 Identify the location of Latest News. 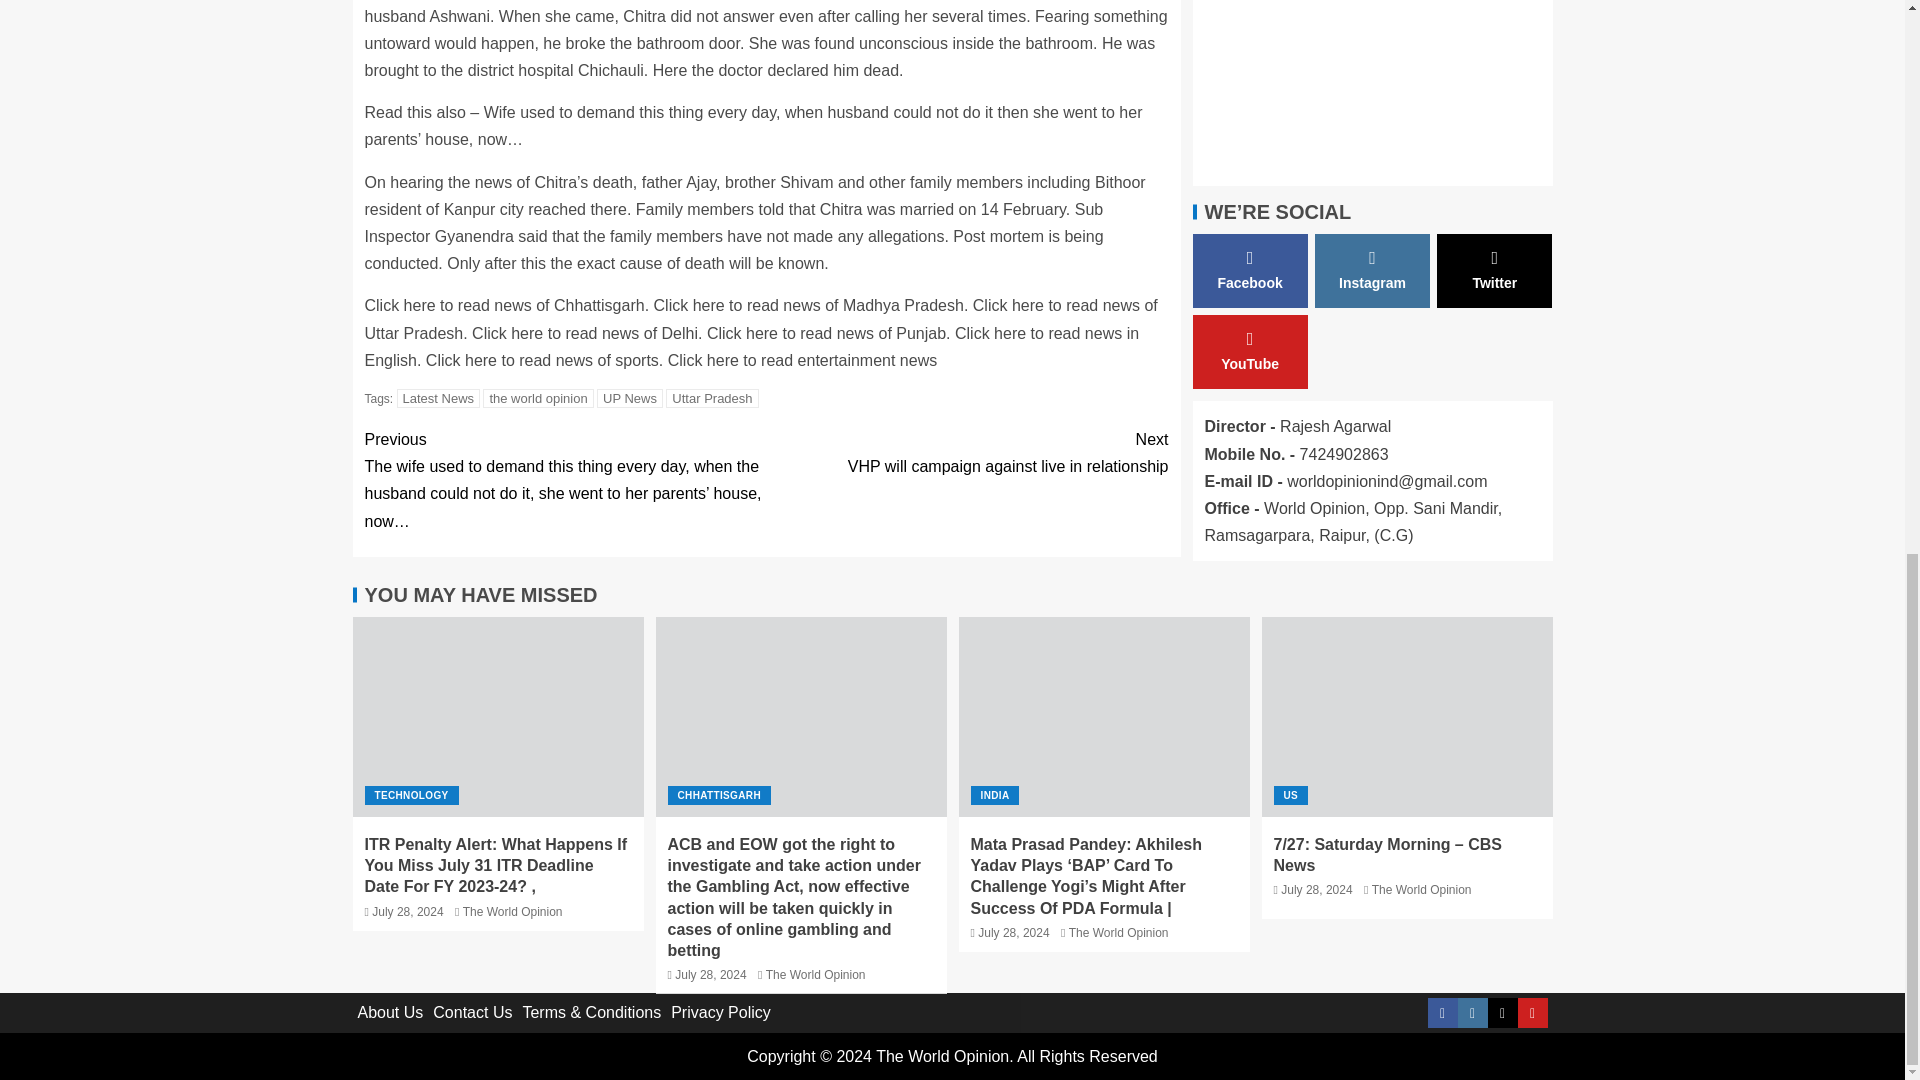
(439, 398).